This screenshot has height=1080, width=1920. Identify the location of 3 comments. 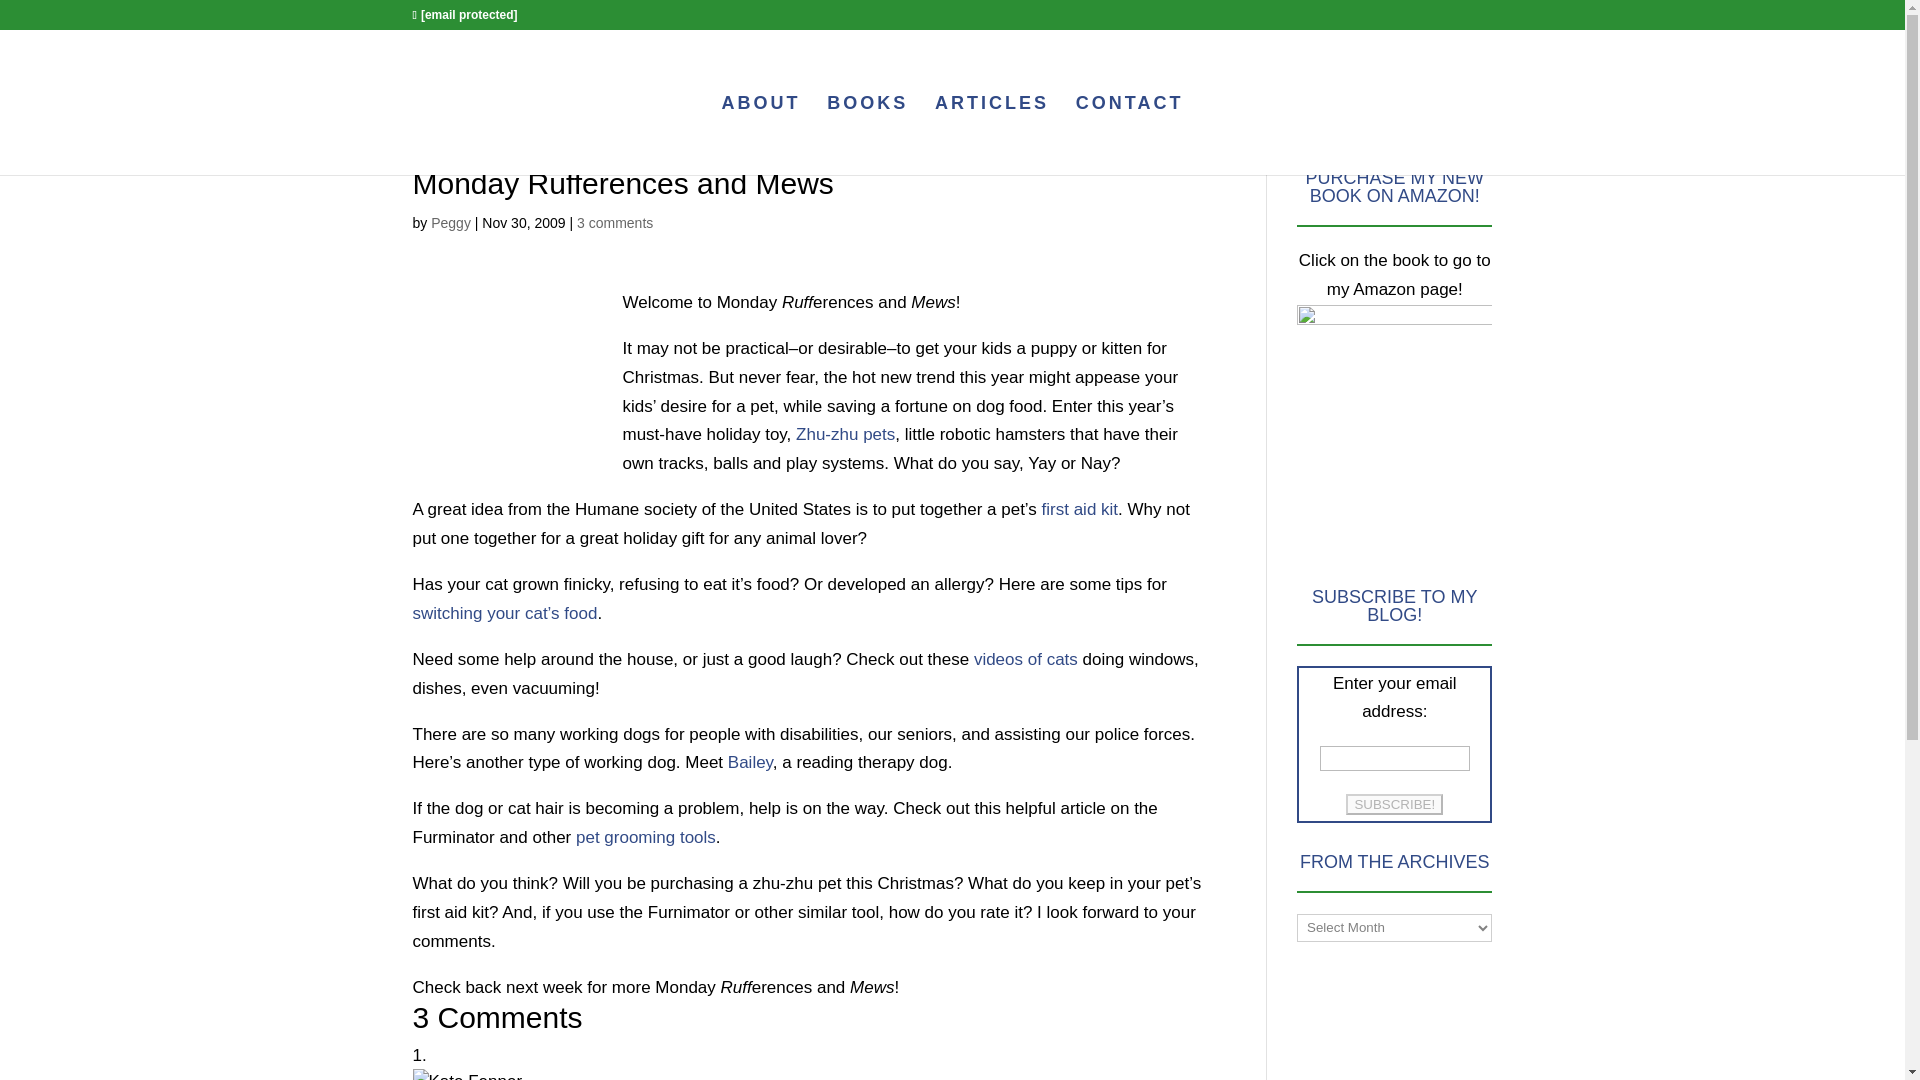
(614, 222).